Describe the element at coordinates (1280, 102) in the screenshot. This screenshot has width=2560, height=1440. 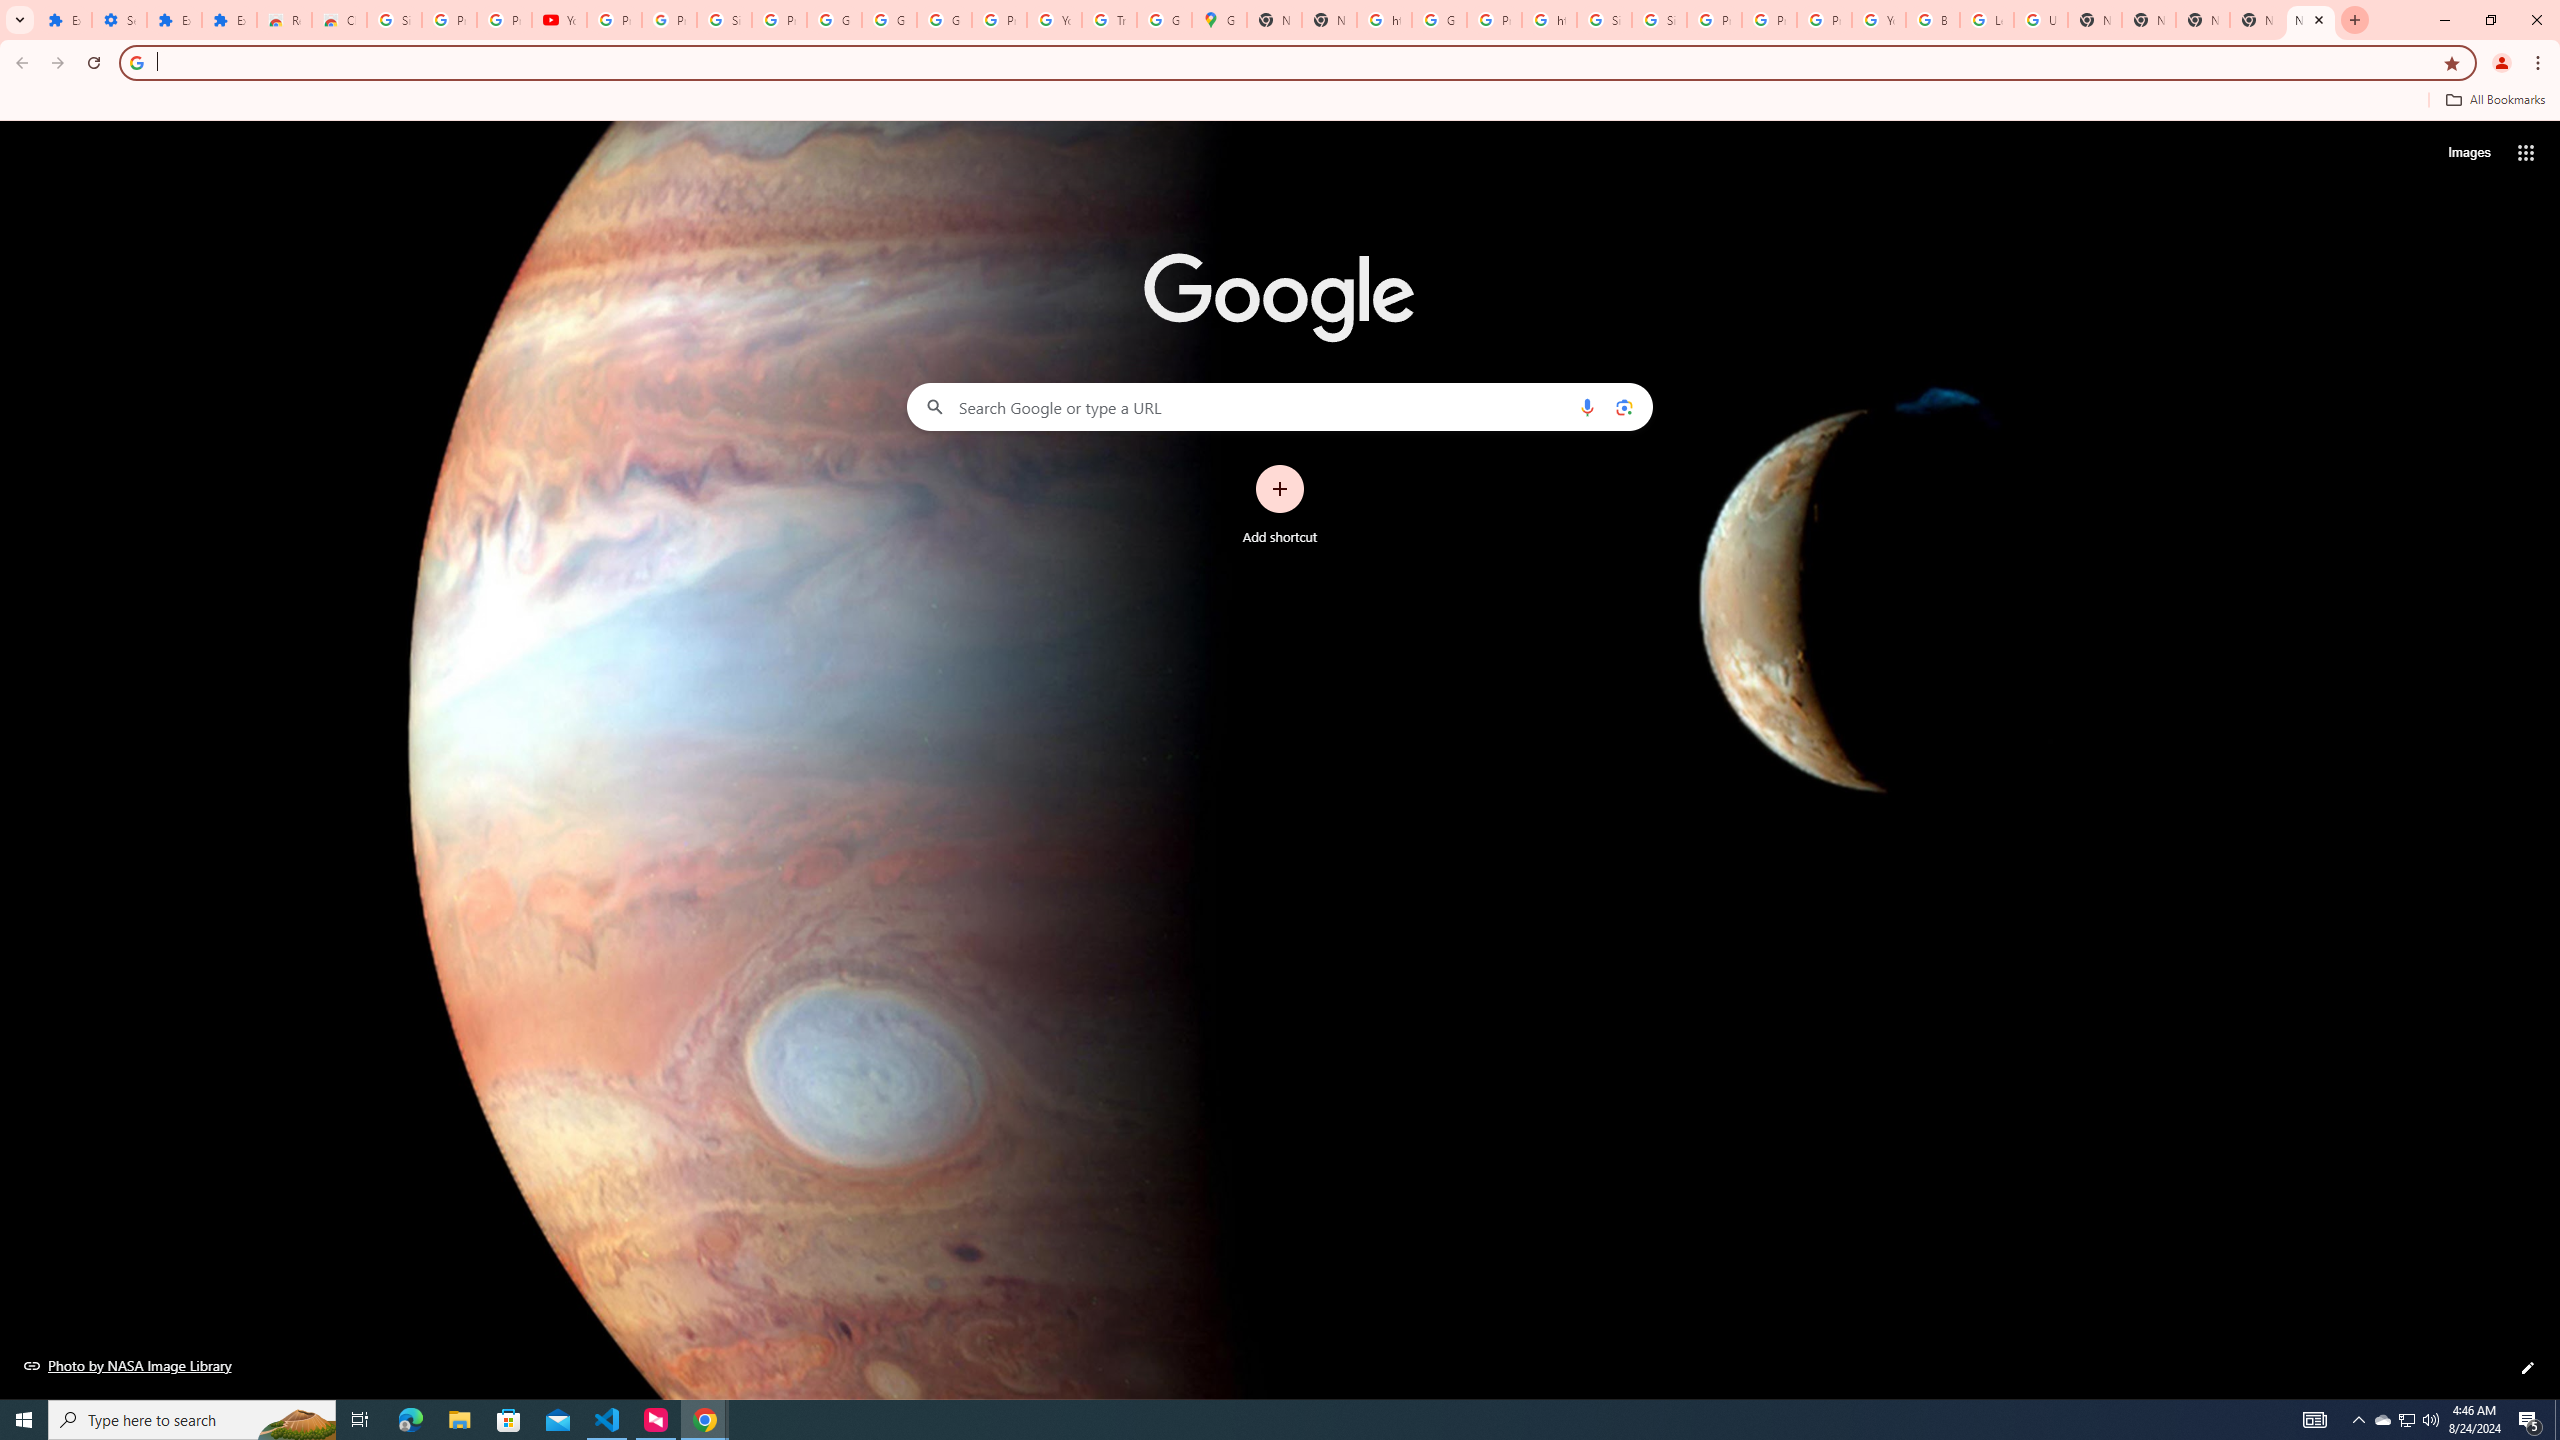
I see `Bookmarks` at that location.